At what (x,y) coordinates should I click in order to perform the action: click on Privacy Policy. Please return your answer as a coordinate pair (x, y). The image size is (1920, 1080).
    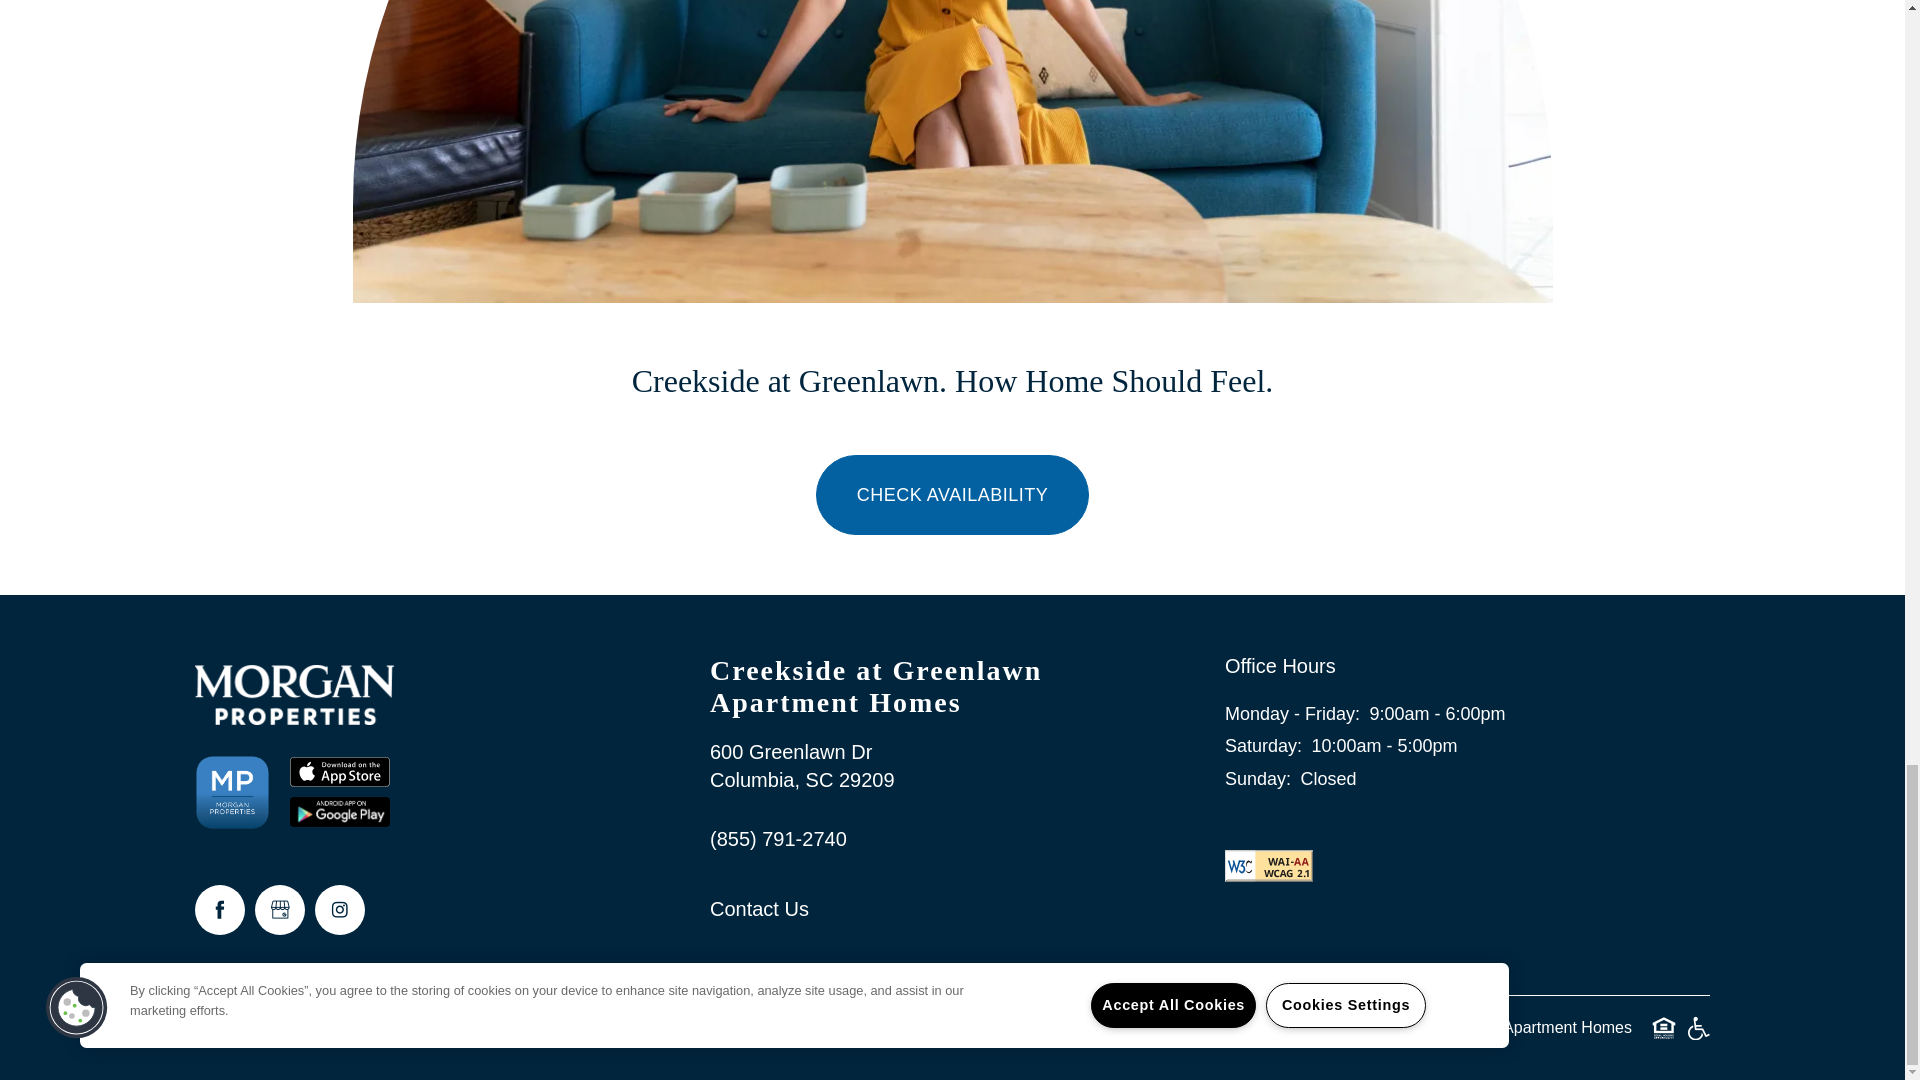
    Looking at the image, I should click on (250, 1028).